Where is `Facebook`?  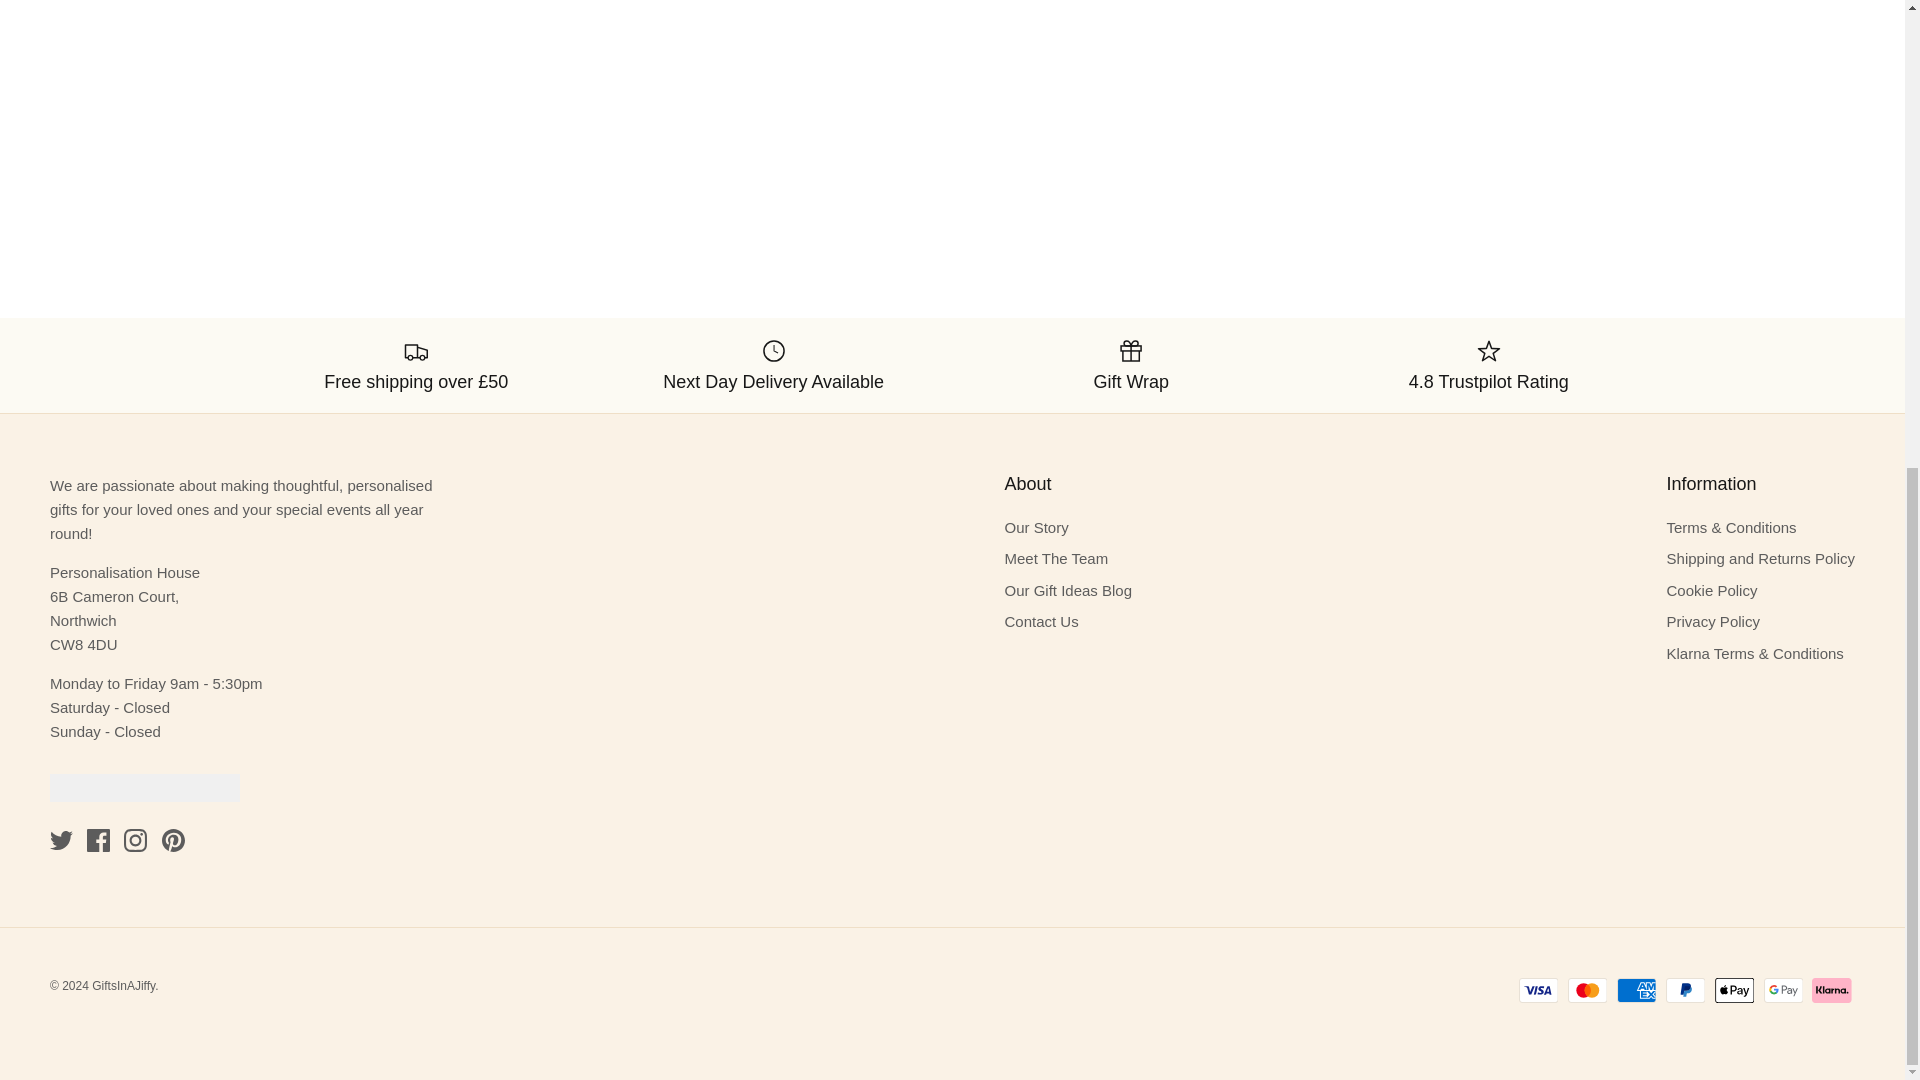
Facebook is located at coordinates (98, 840).